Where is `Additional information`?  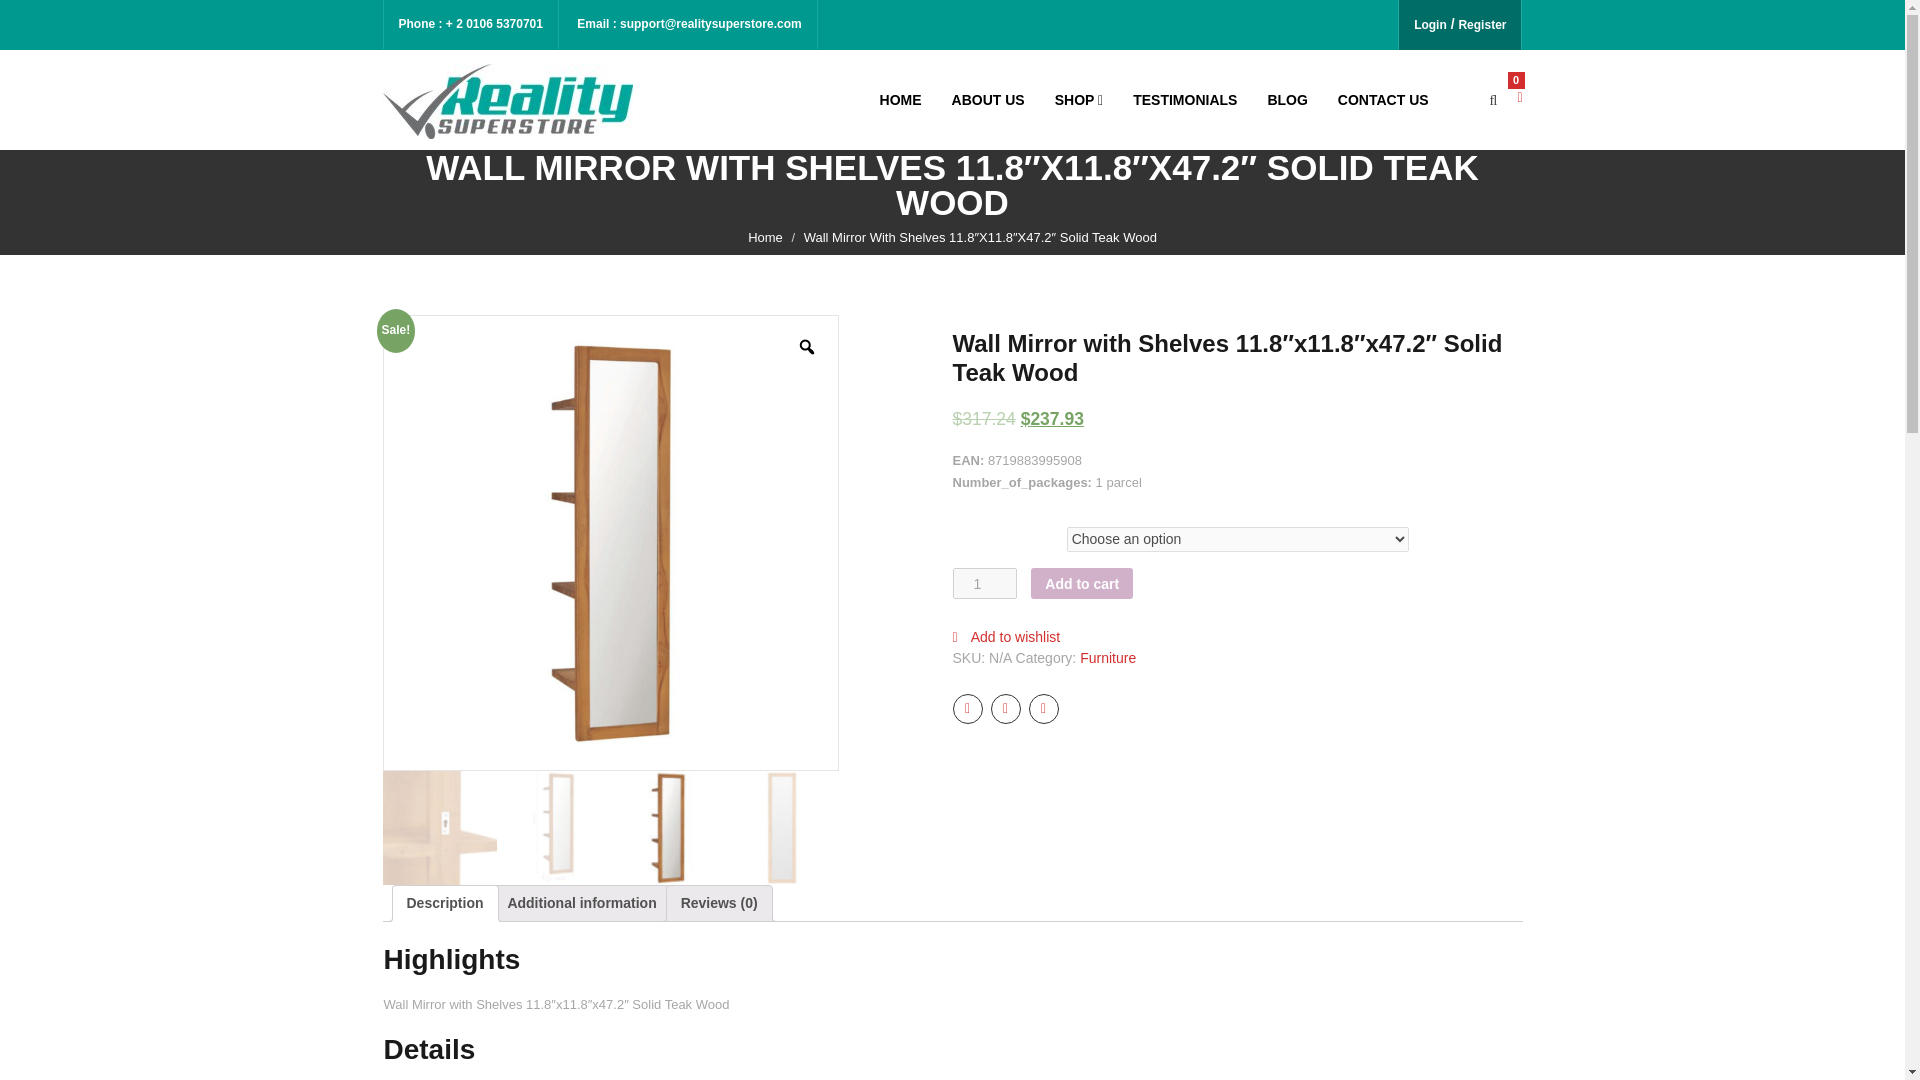 Additional information is located at coordinates (581, 903).